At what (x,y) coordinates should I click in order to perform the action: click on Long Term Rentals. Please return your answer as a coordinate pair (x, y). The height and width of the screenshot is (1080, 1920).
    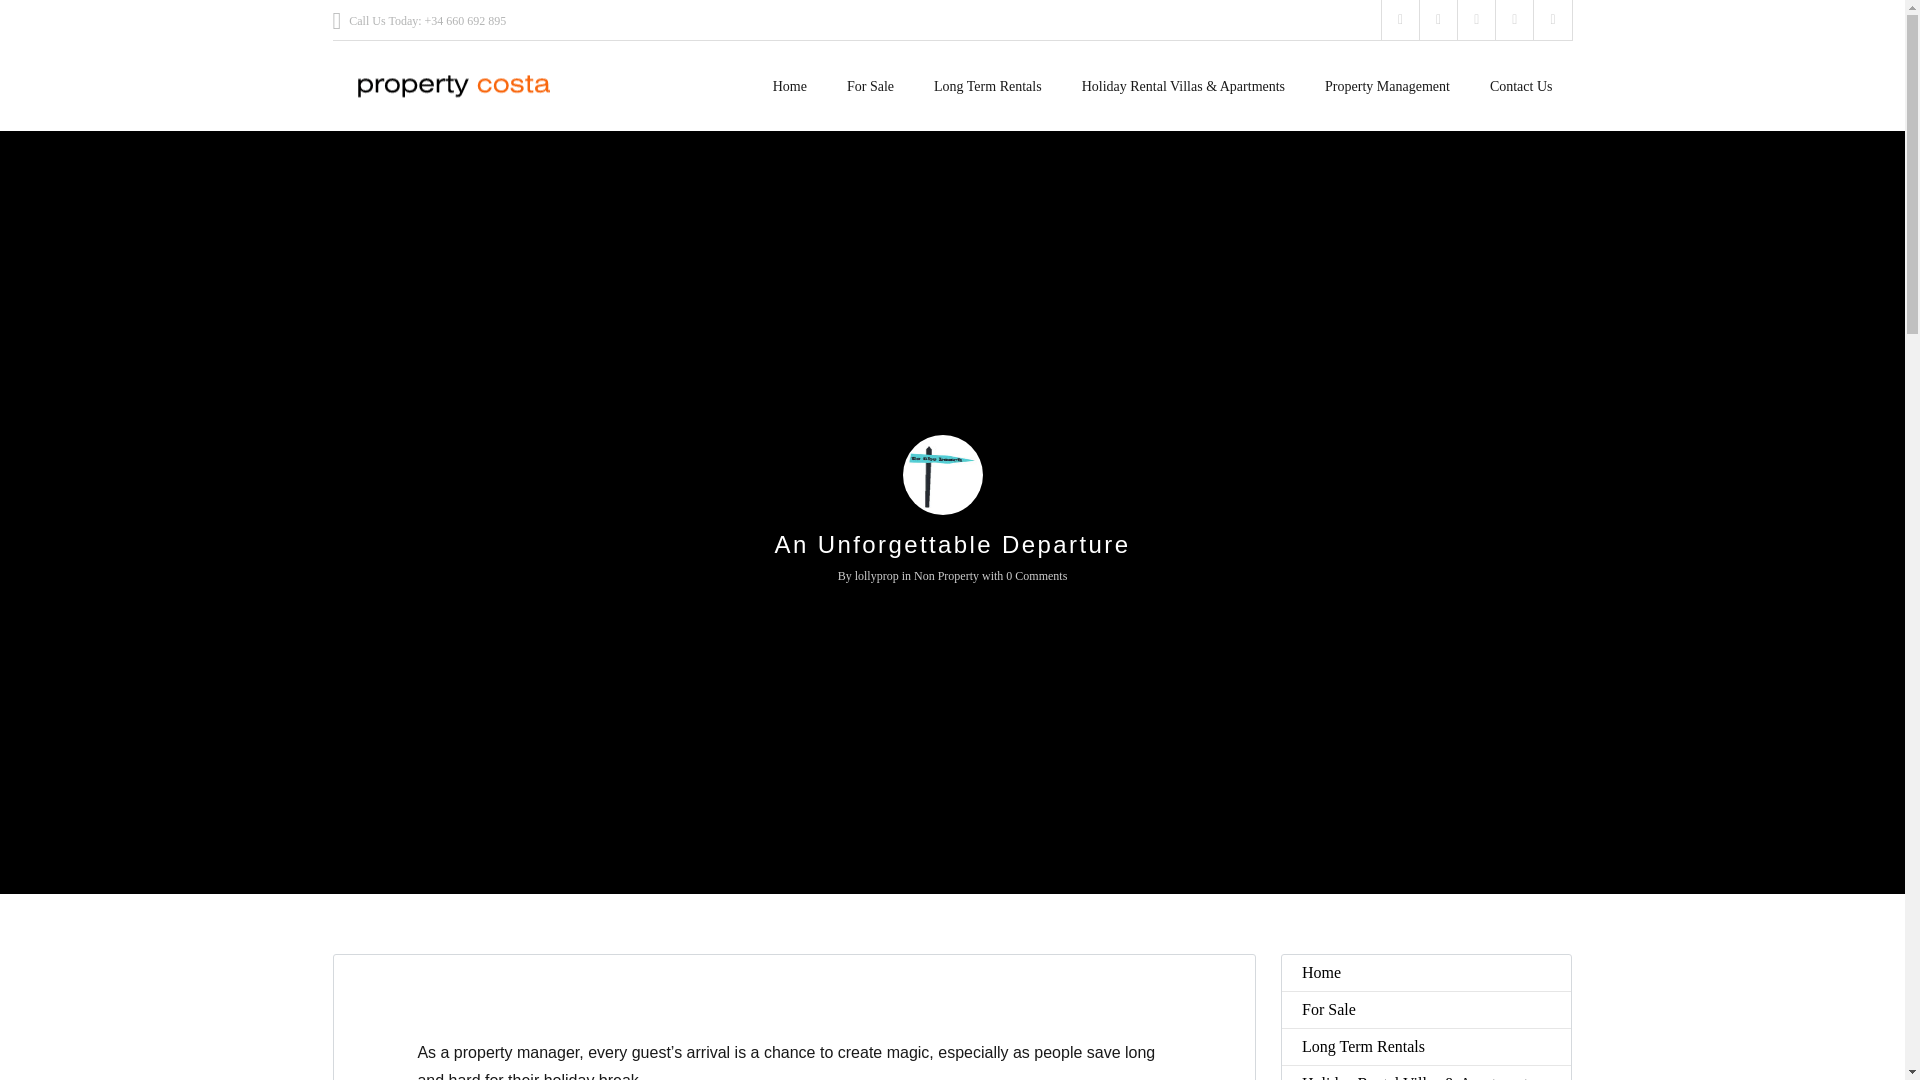
    Looking at the image, I should click on (987, 76).